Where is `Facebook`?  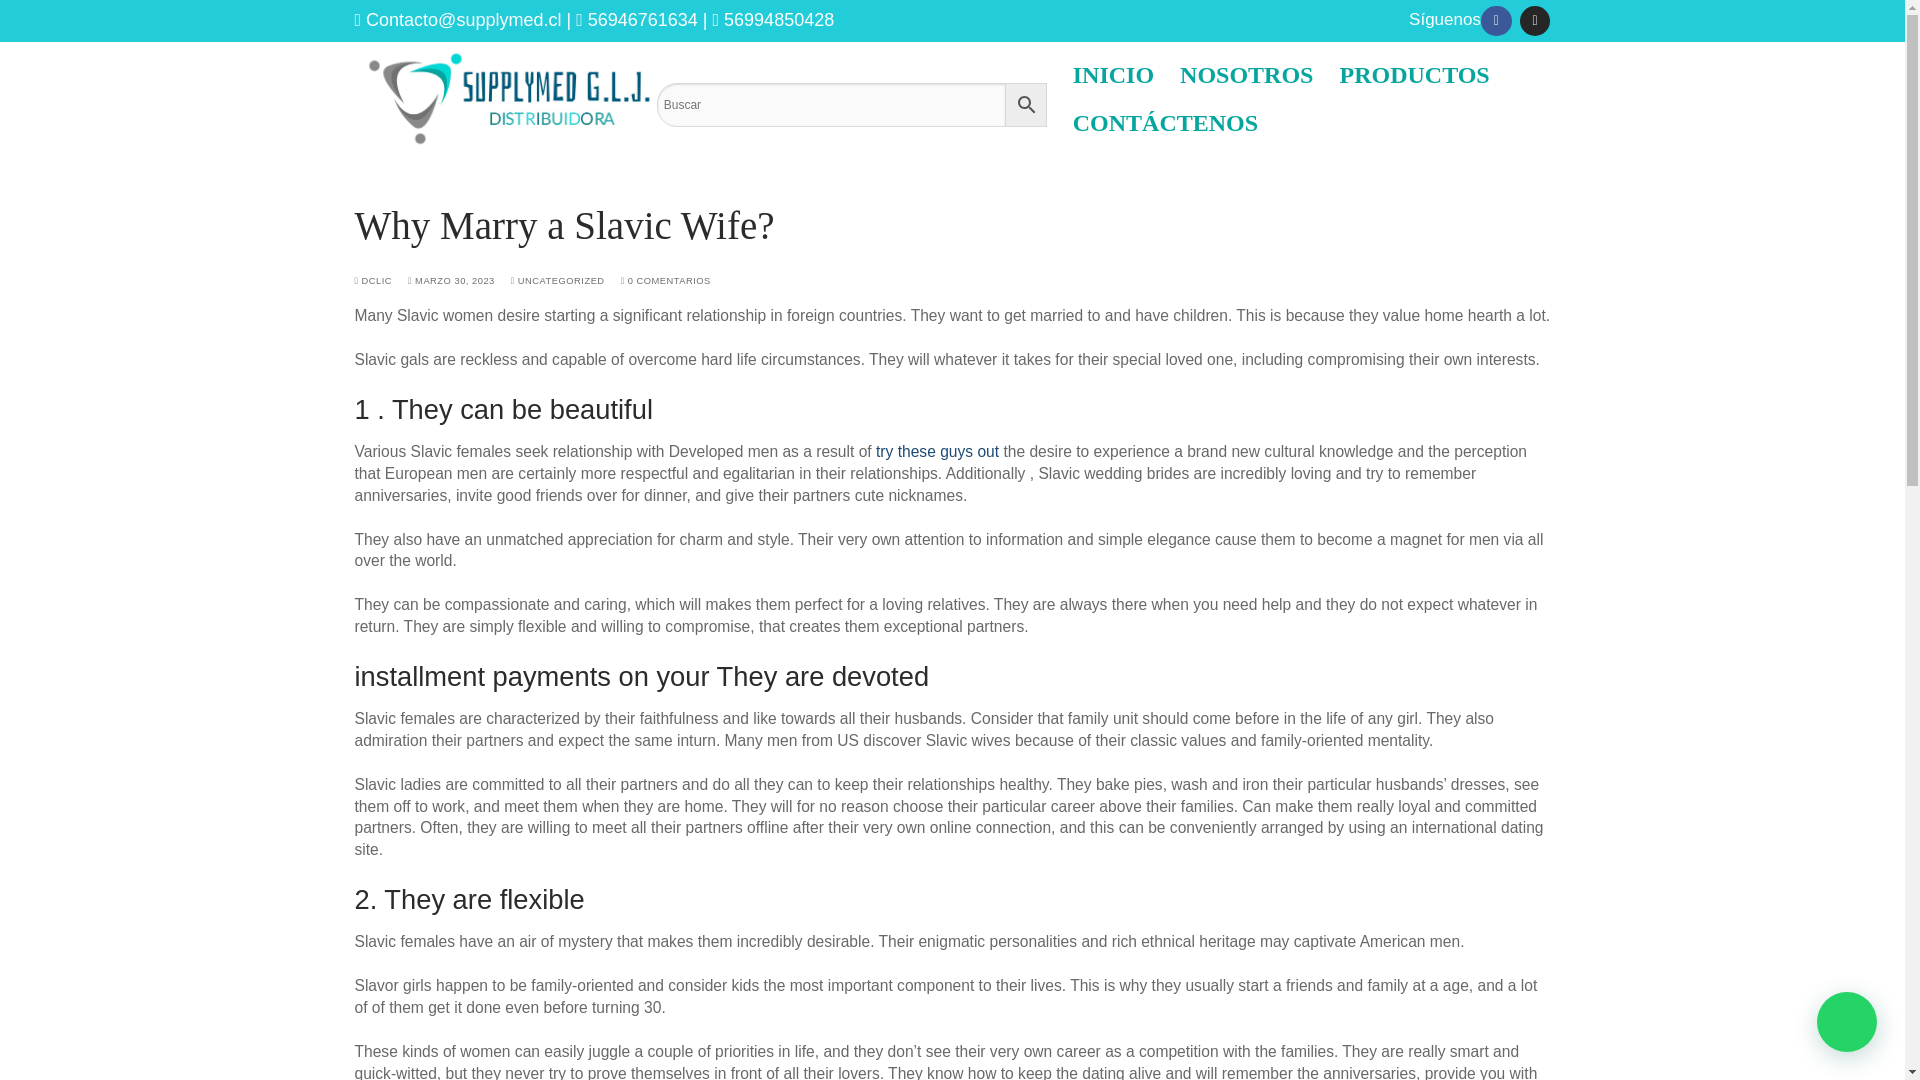 Facebook is located at coordinates (1496, 21).